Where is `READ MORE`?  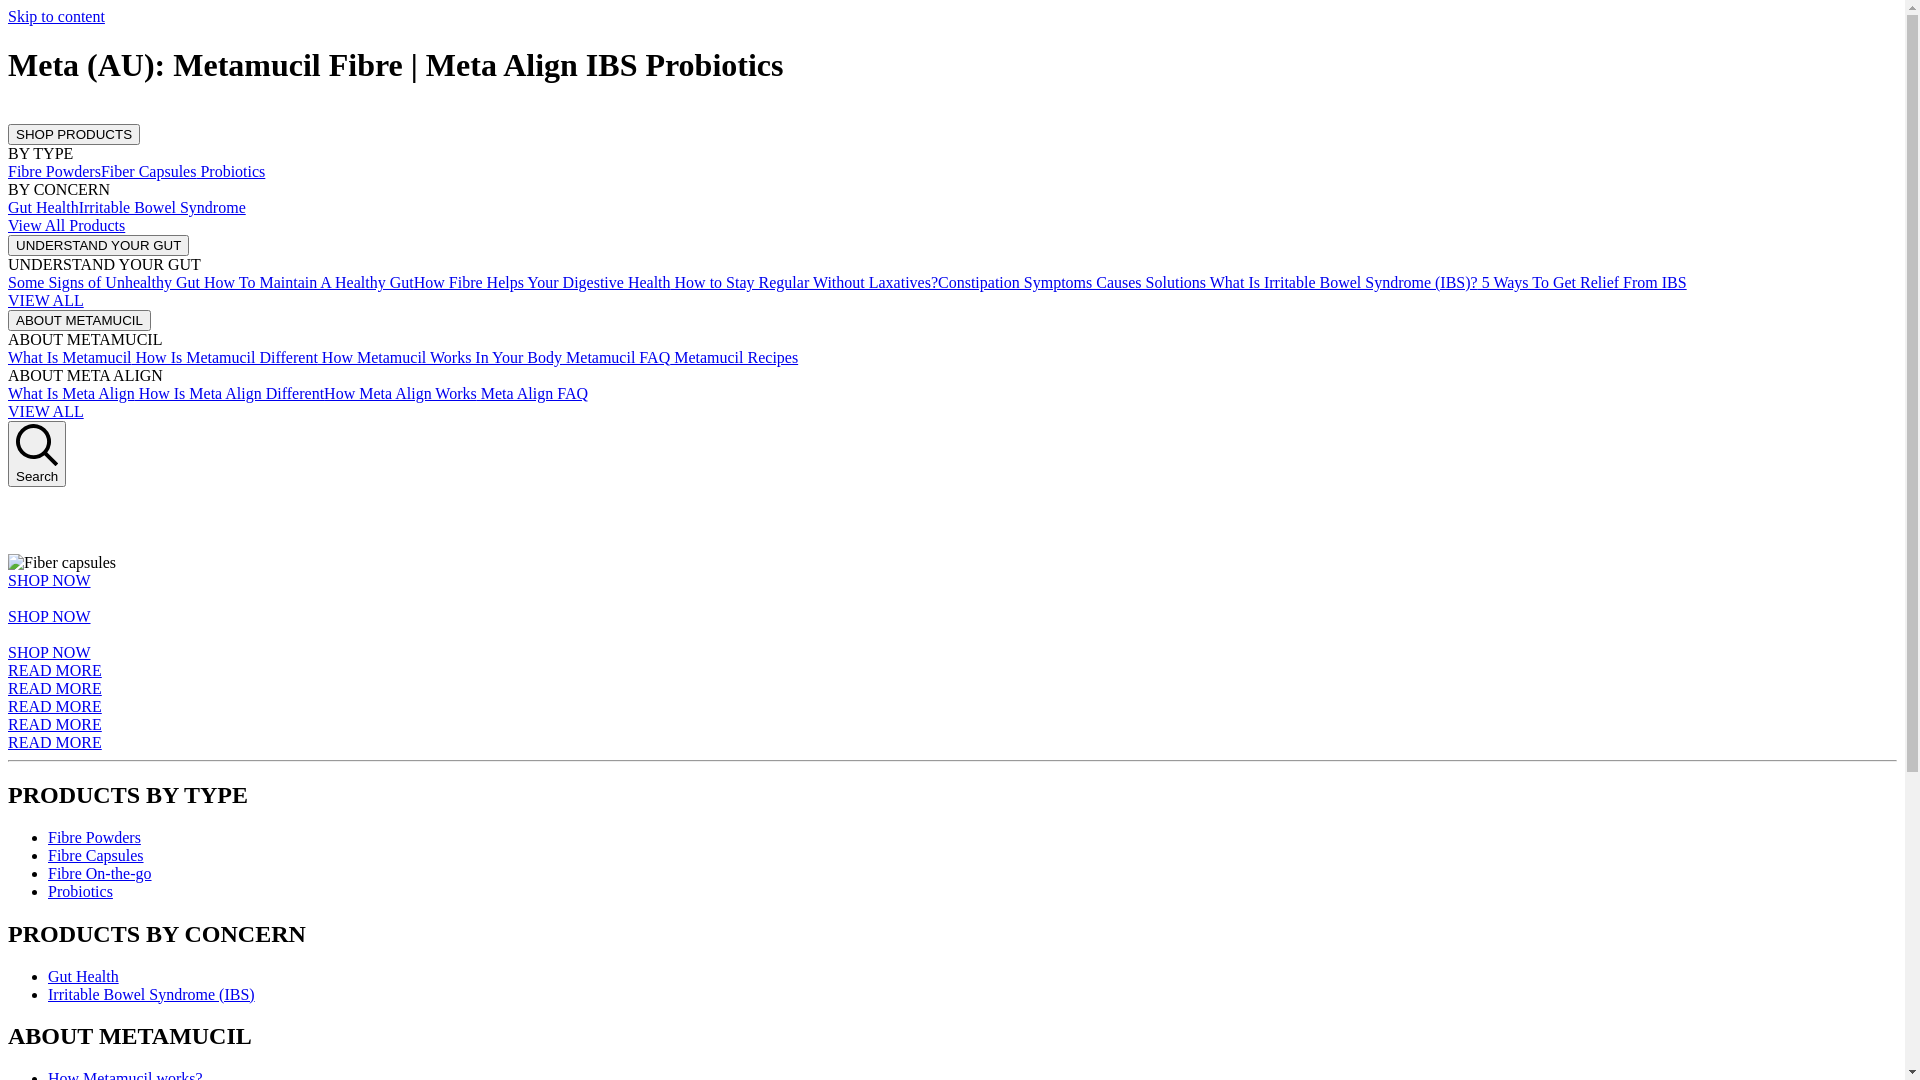 READ MORE is located at coordinates (55, 724).